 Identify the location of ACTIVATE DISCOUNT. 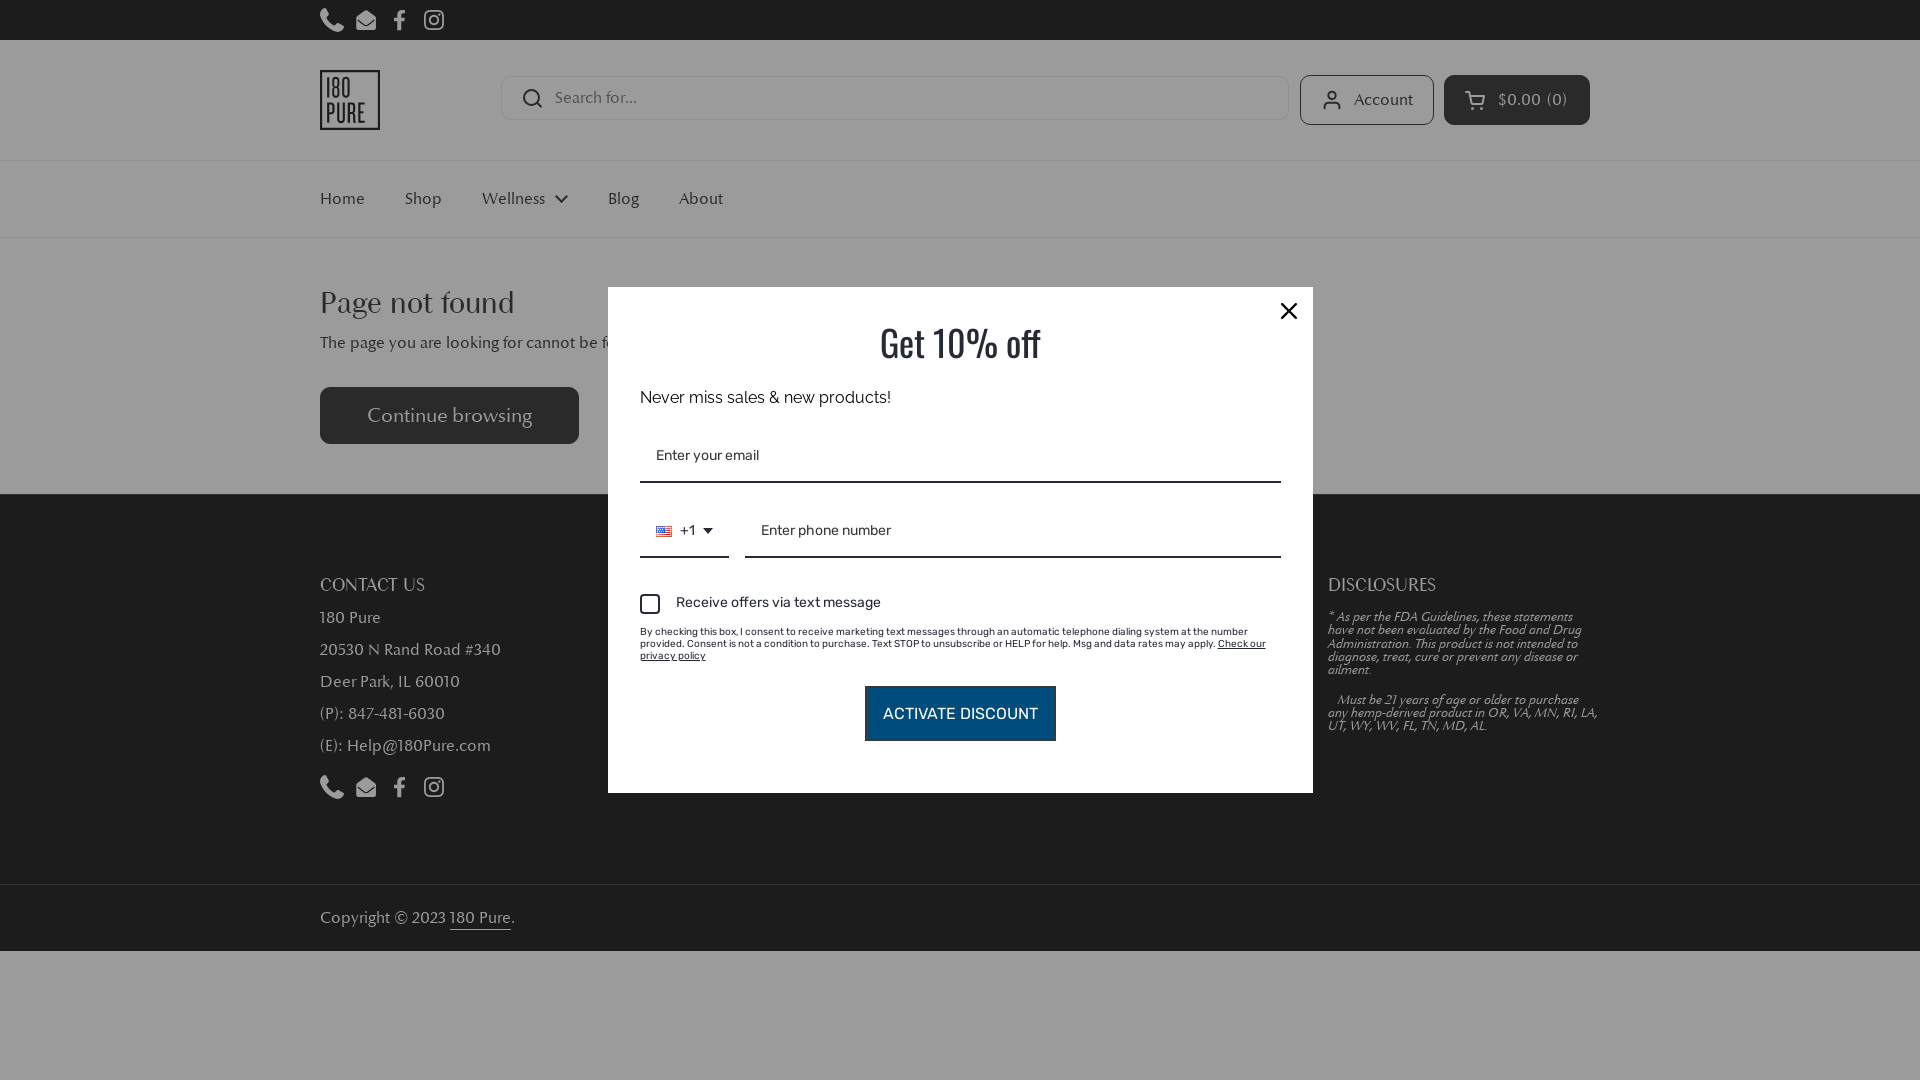
(960, 714).